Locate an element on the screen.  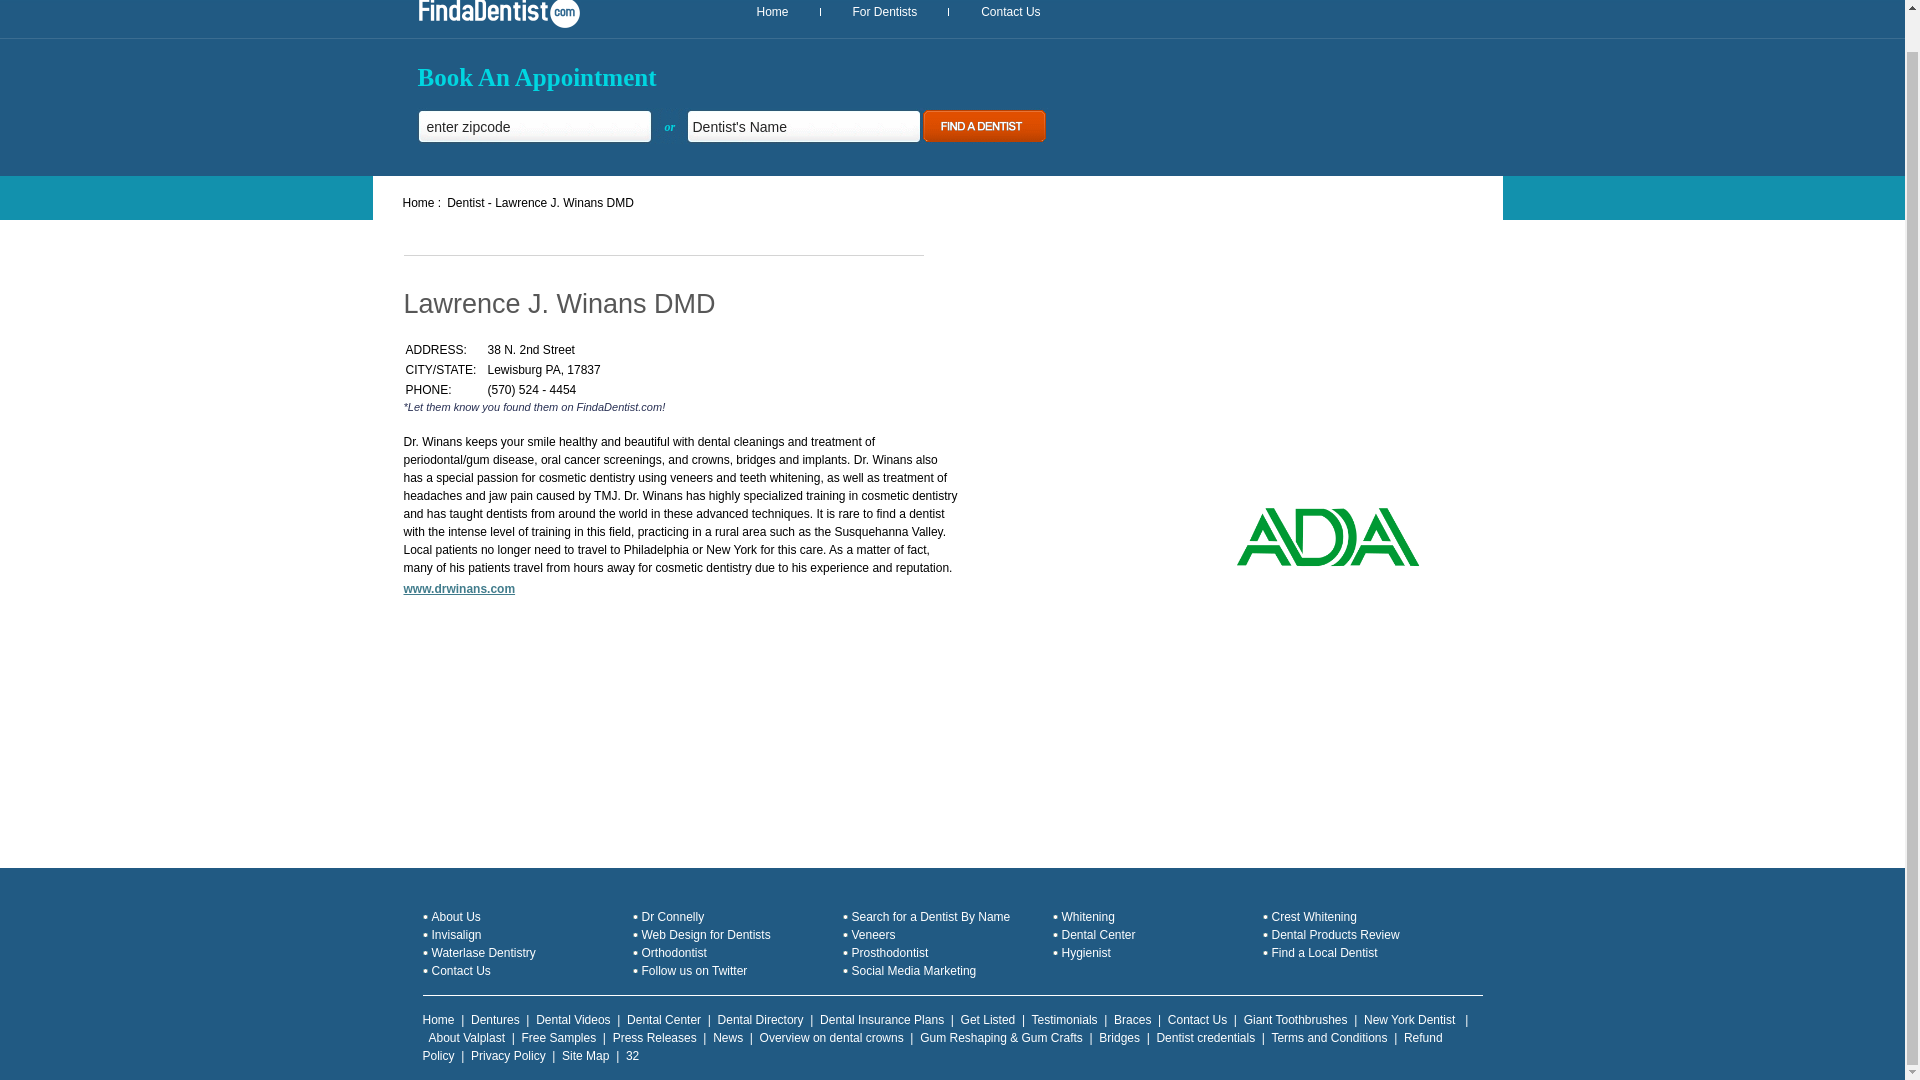
Veneers is located at coordinates (874, 934).